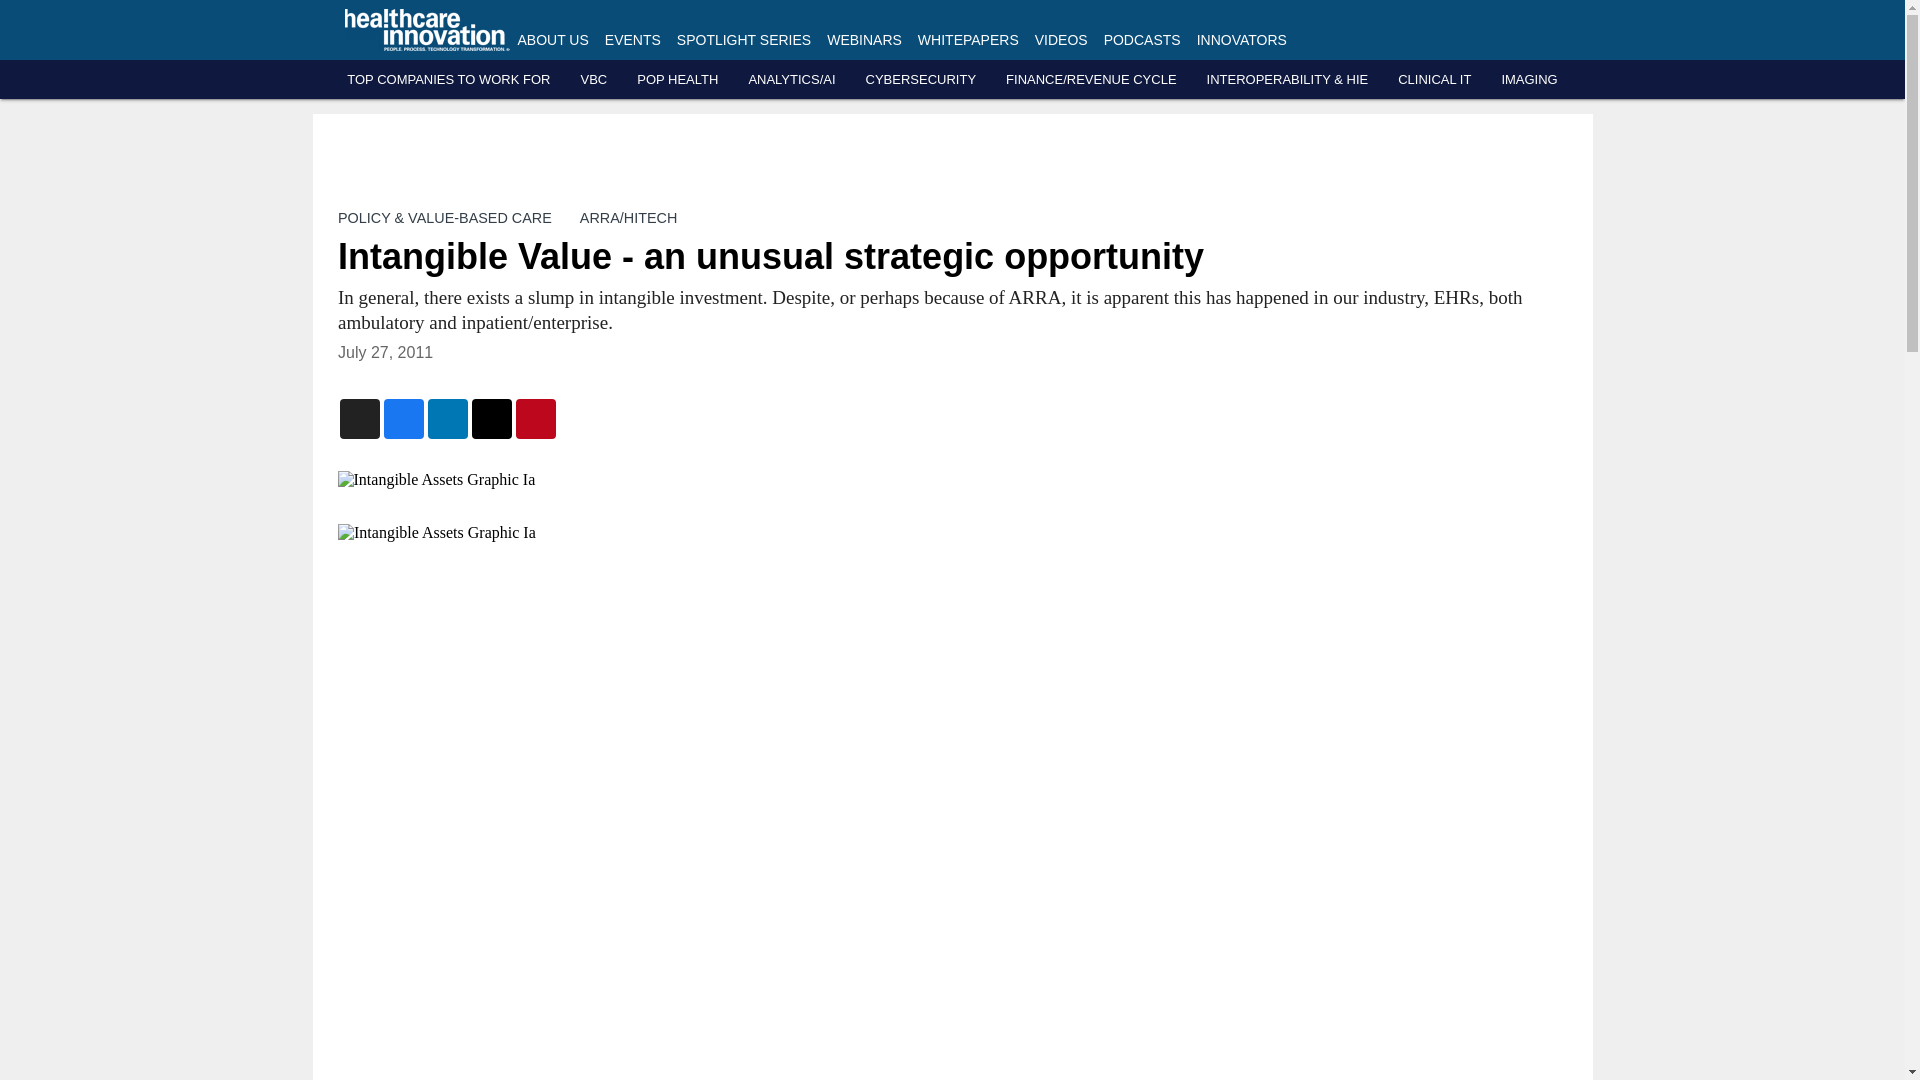  I want to click on EVENTS, so click(632, 40).